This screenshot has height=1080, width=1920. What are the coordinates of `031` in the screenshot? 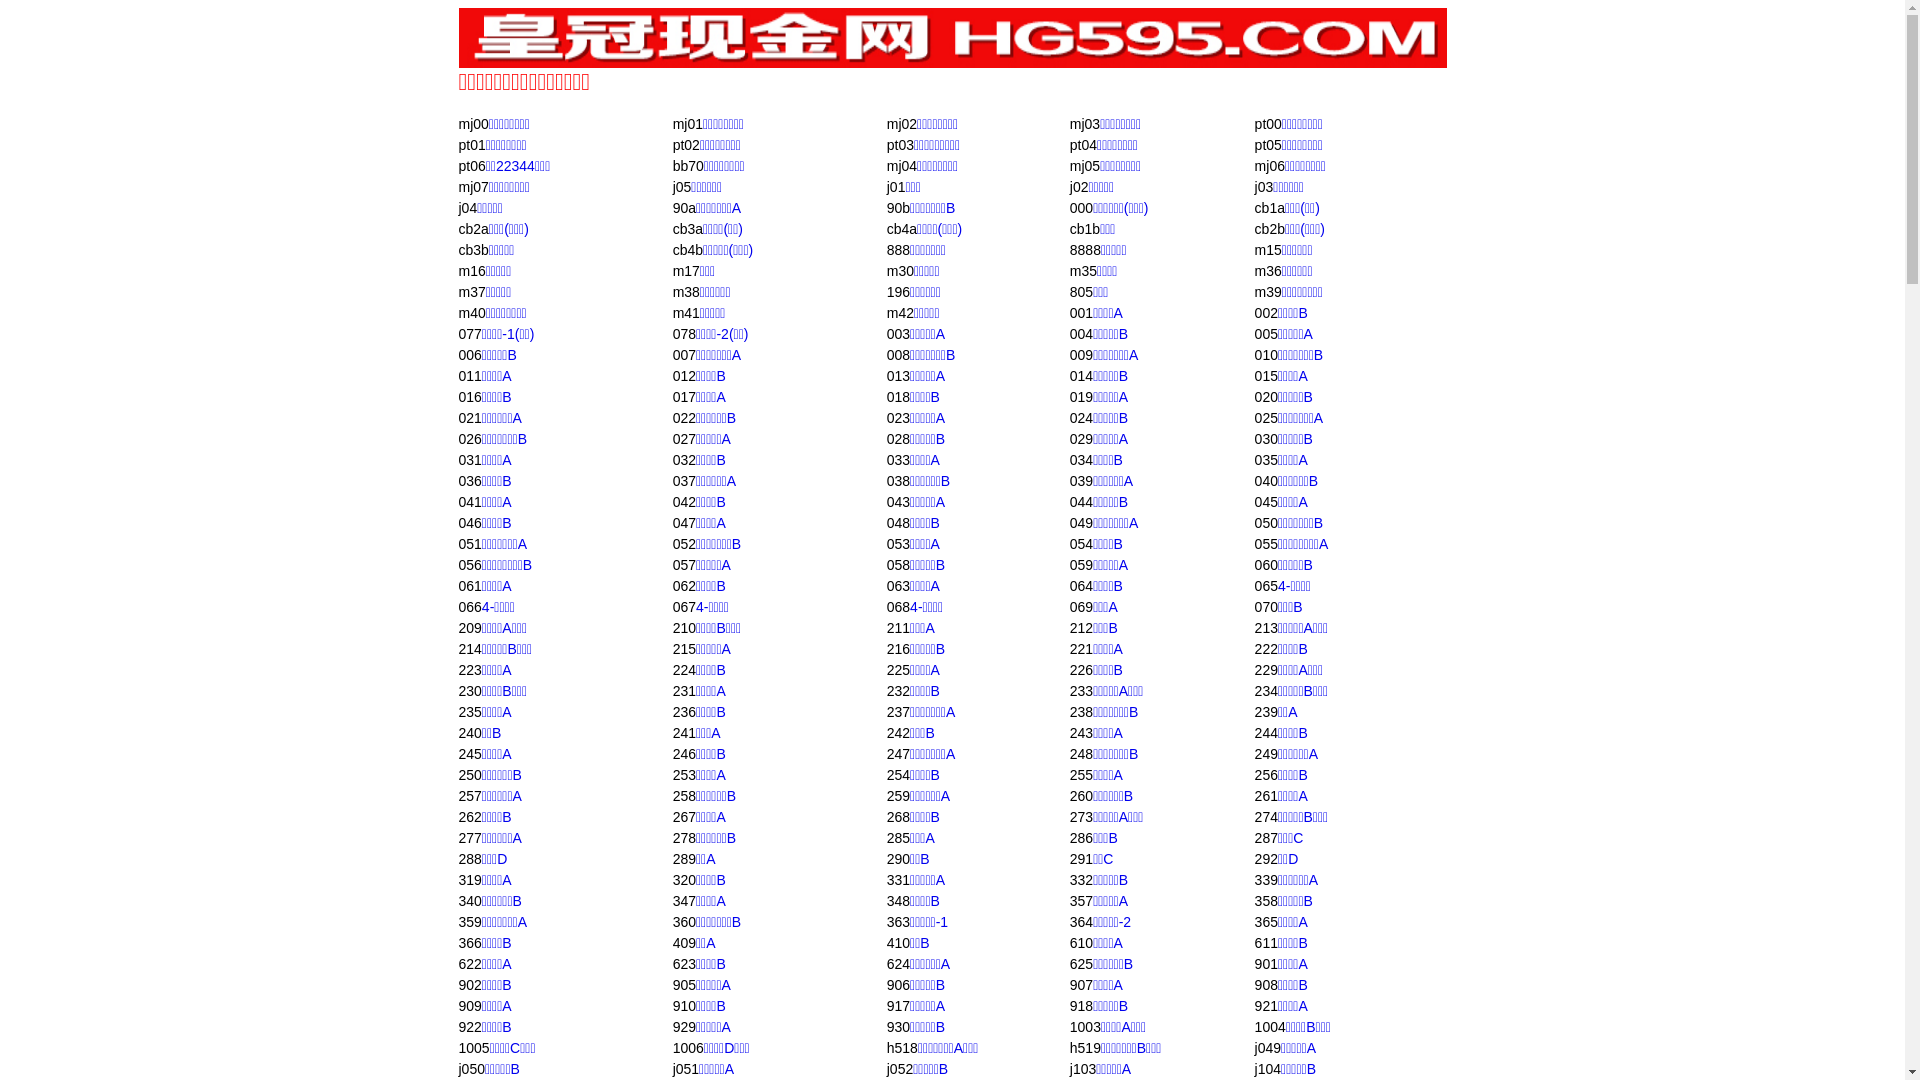 It's located at (470, 460).